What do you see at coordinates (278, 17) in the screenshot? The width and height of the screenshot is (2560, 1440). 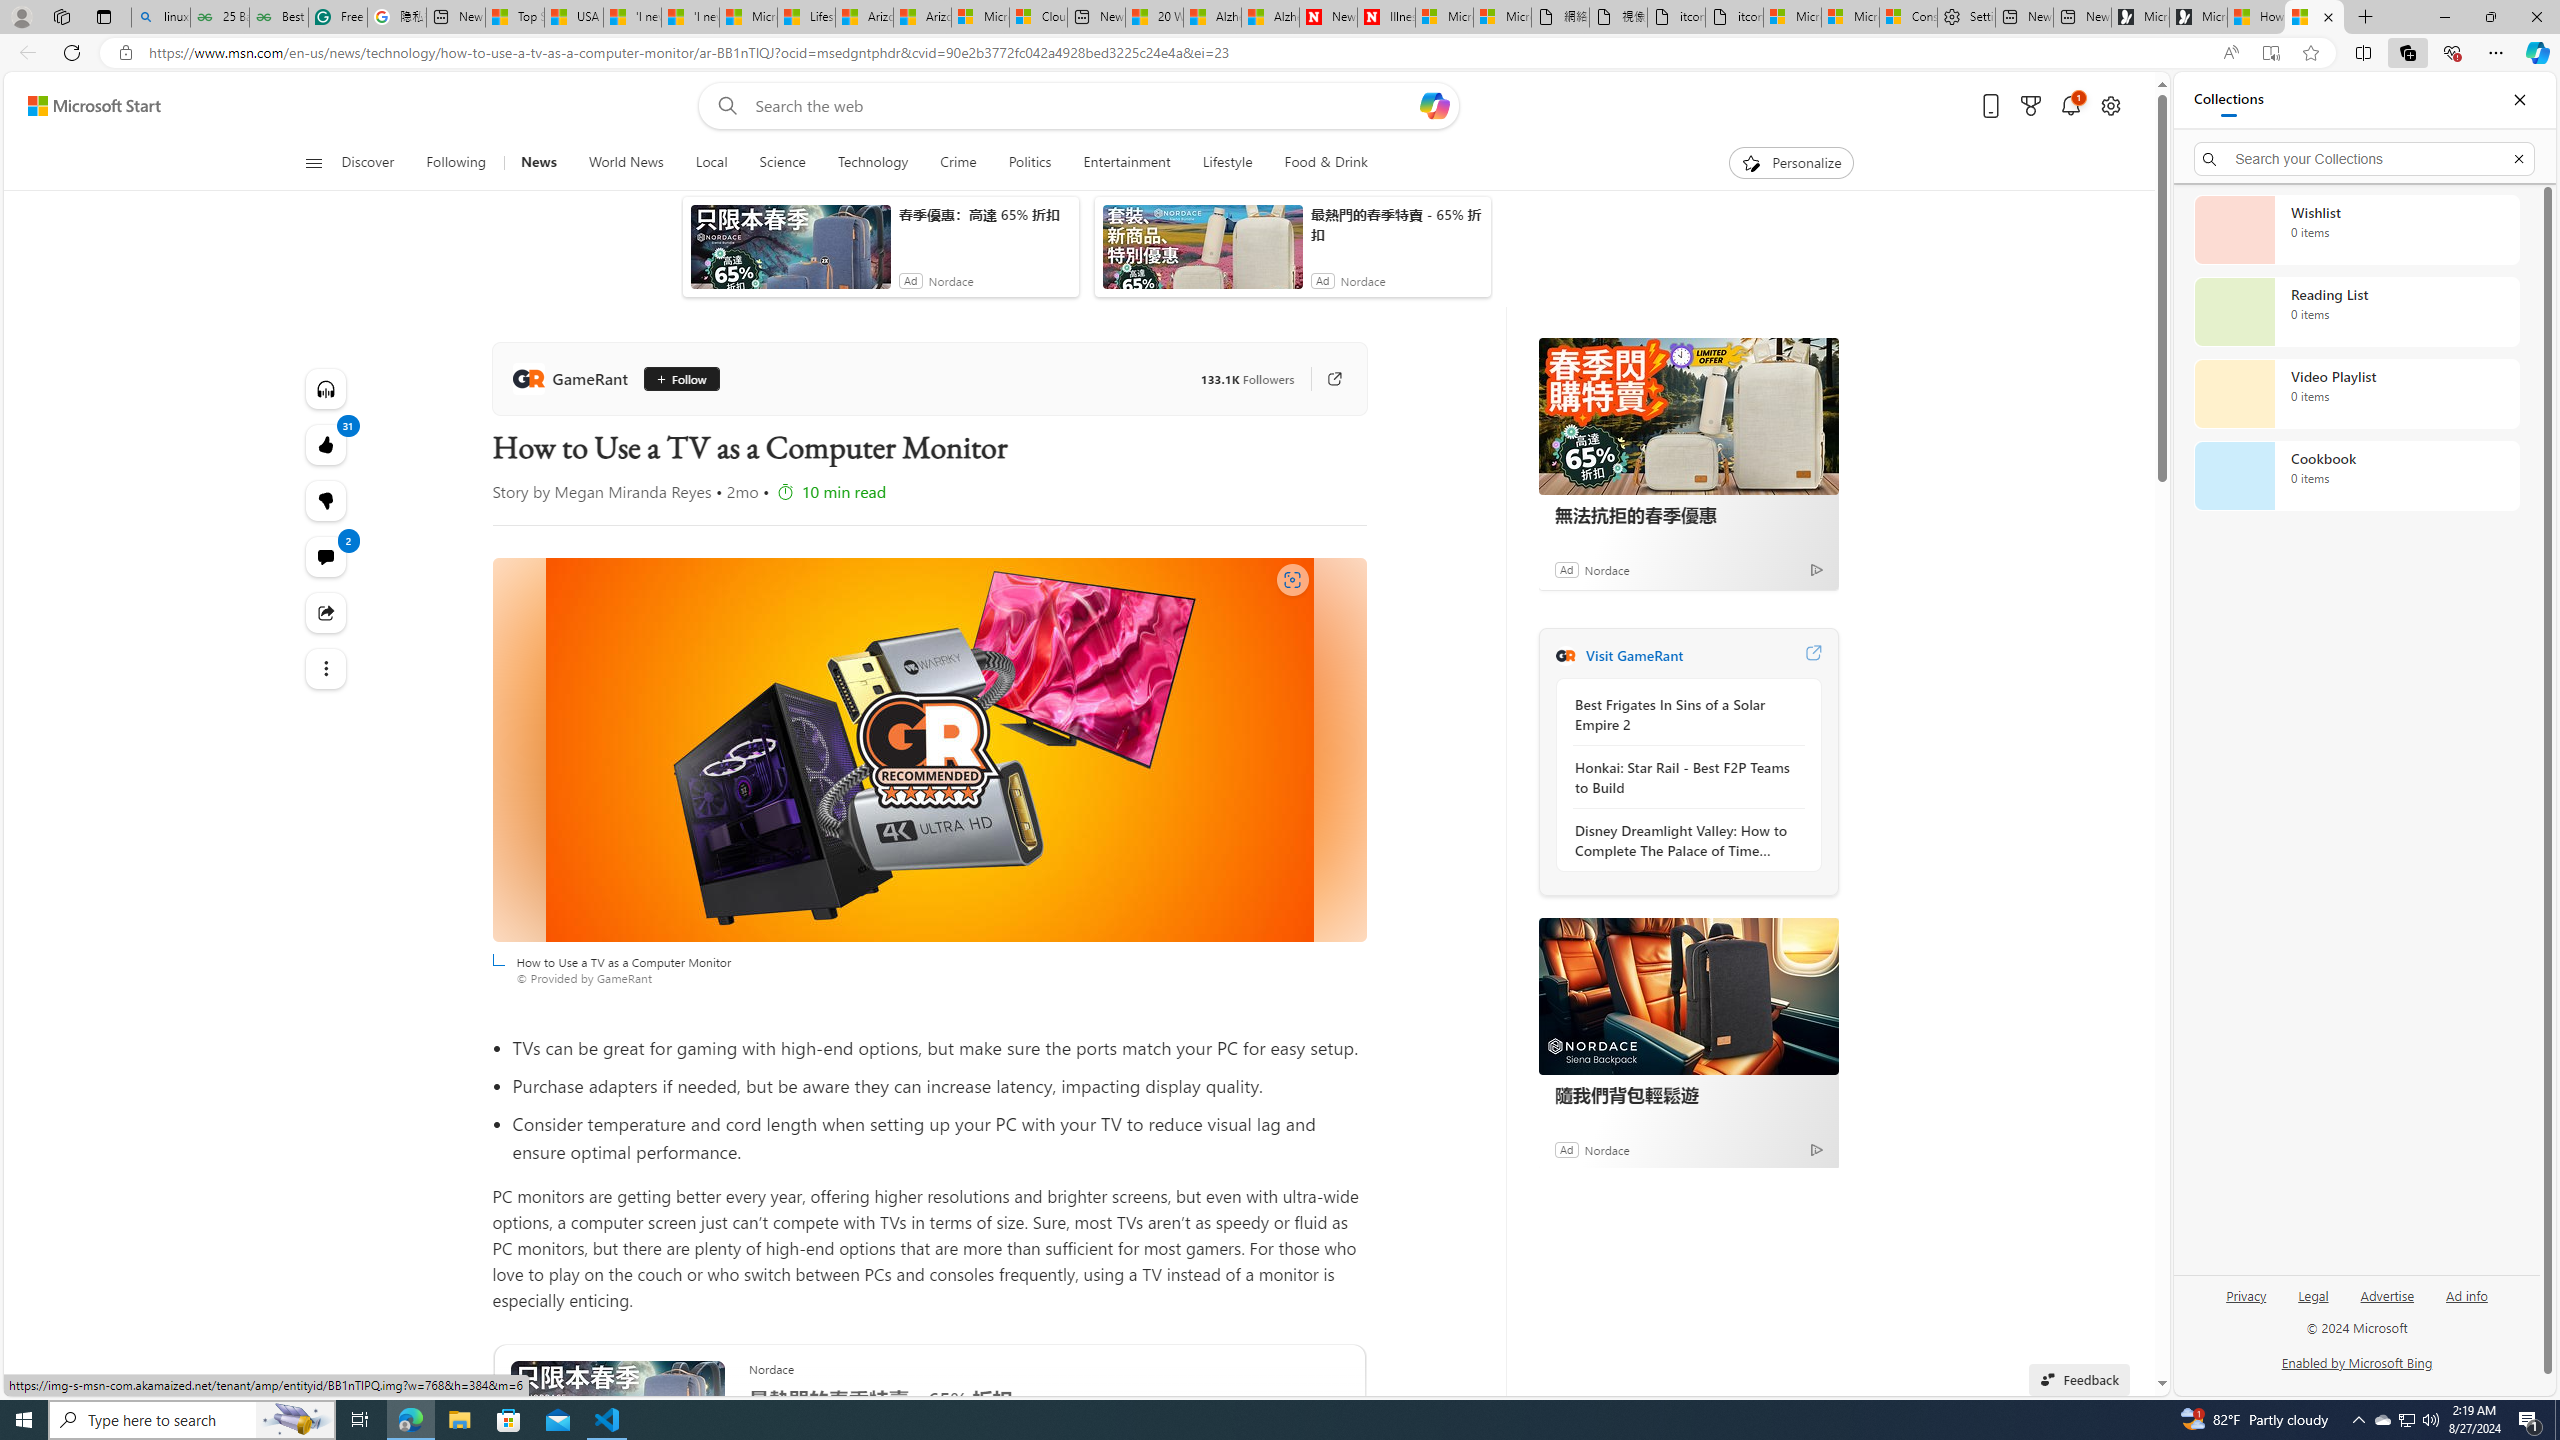 I see `Best SSL Certificates Provider in India - GeeksforGeeks` at bounding box center [278, 17].